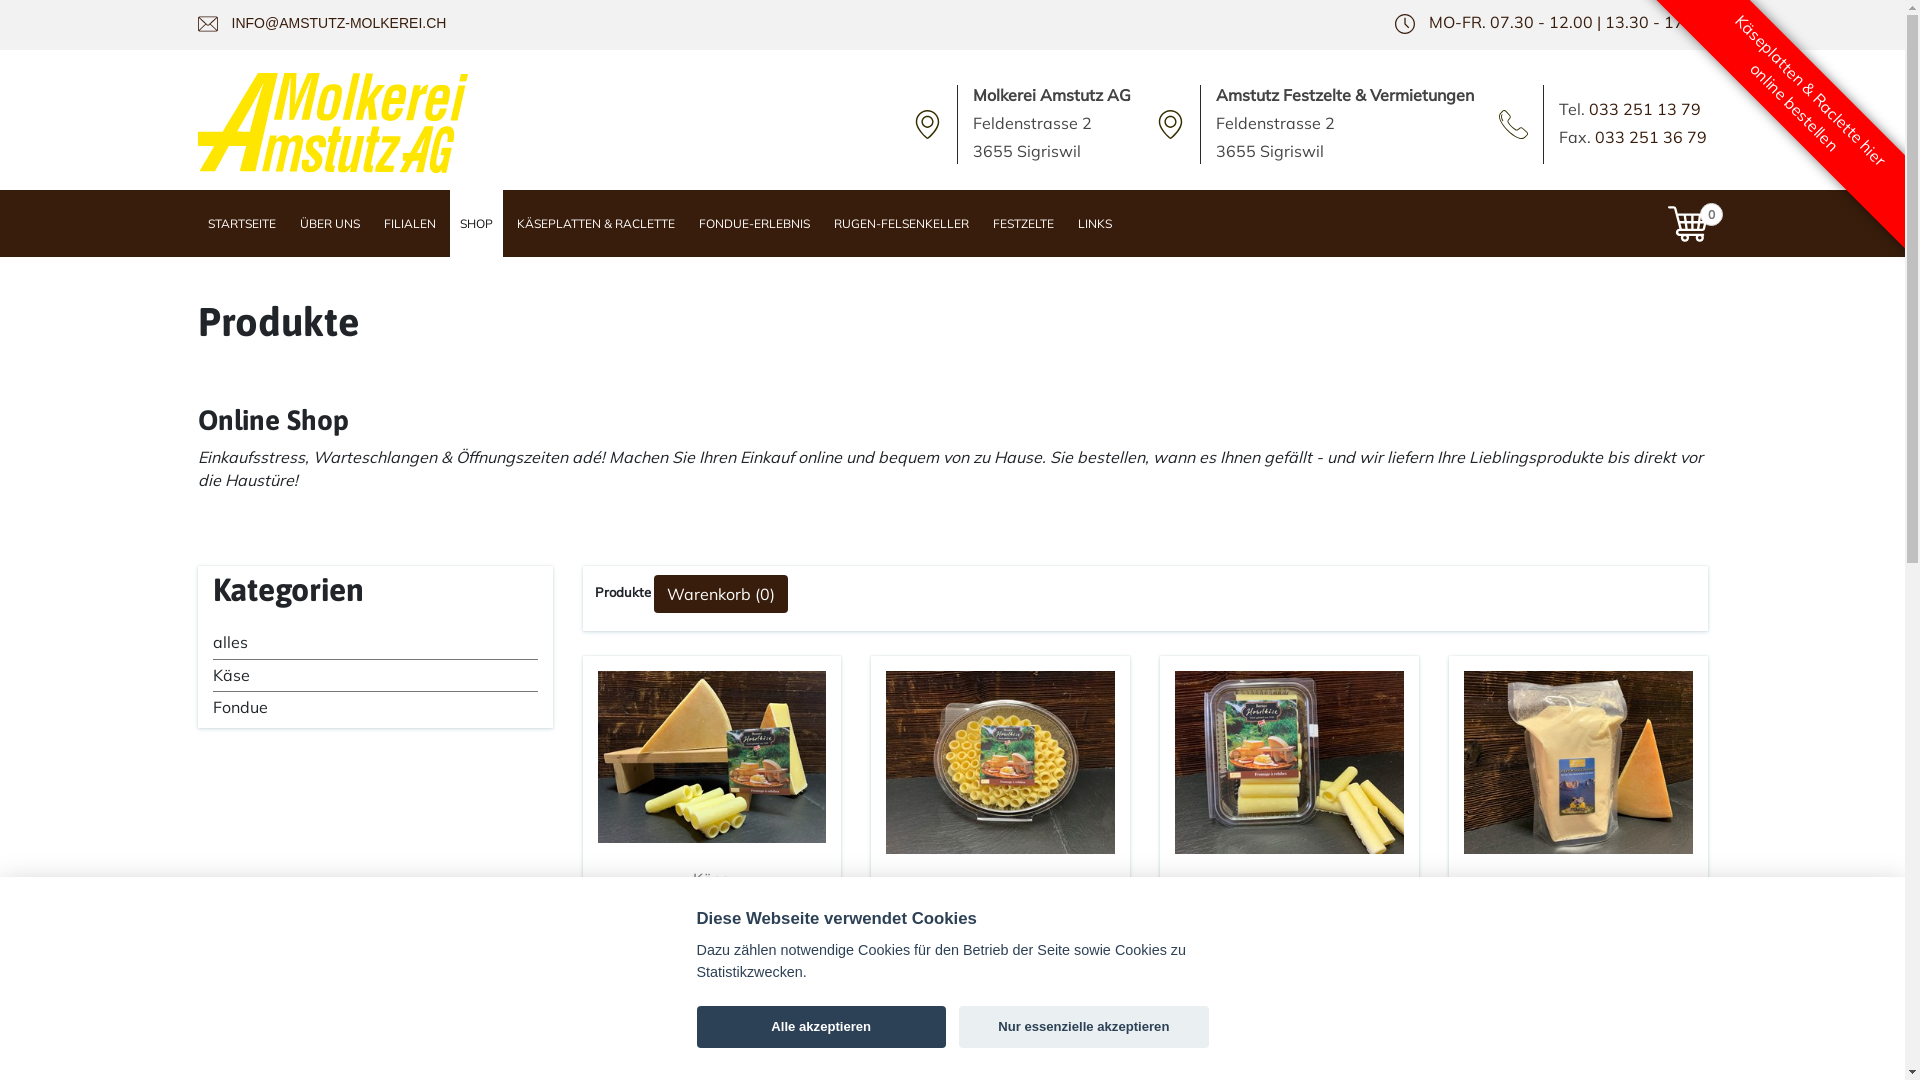  What do you see at coordinates (340, 23) in the screenshot?
I see `INFO@AMSTUTZ-MOLKEREI.CH` at bounding box center [340, 23].